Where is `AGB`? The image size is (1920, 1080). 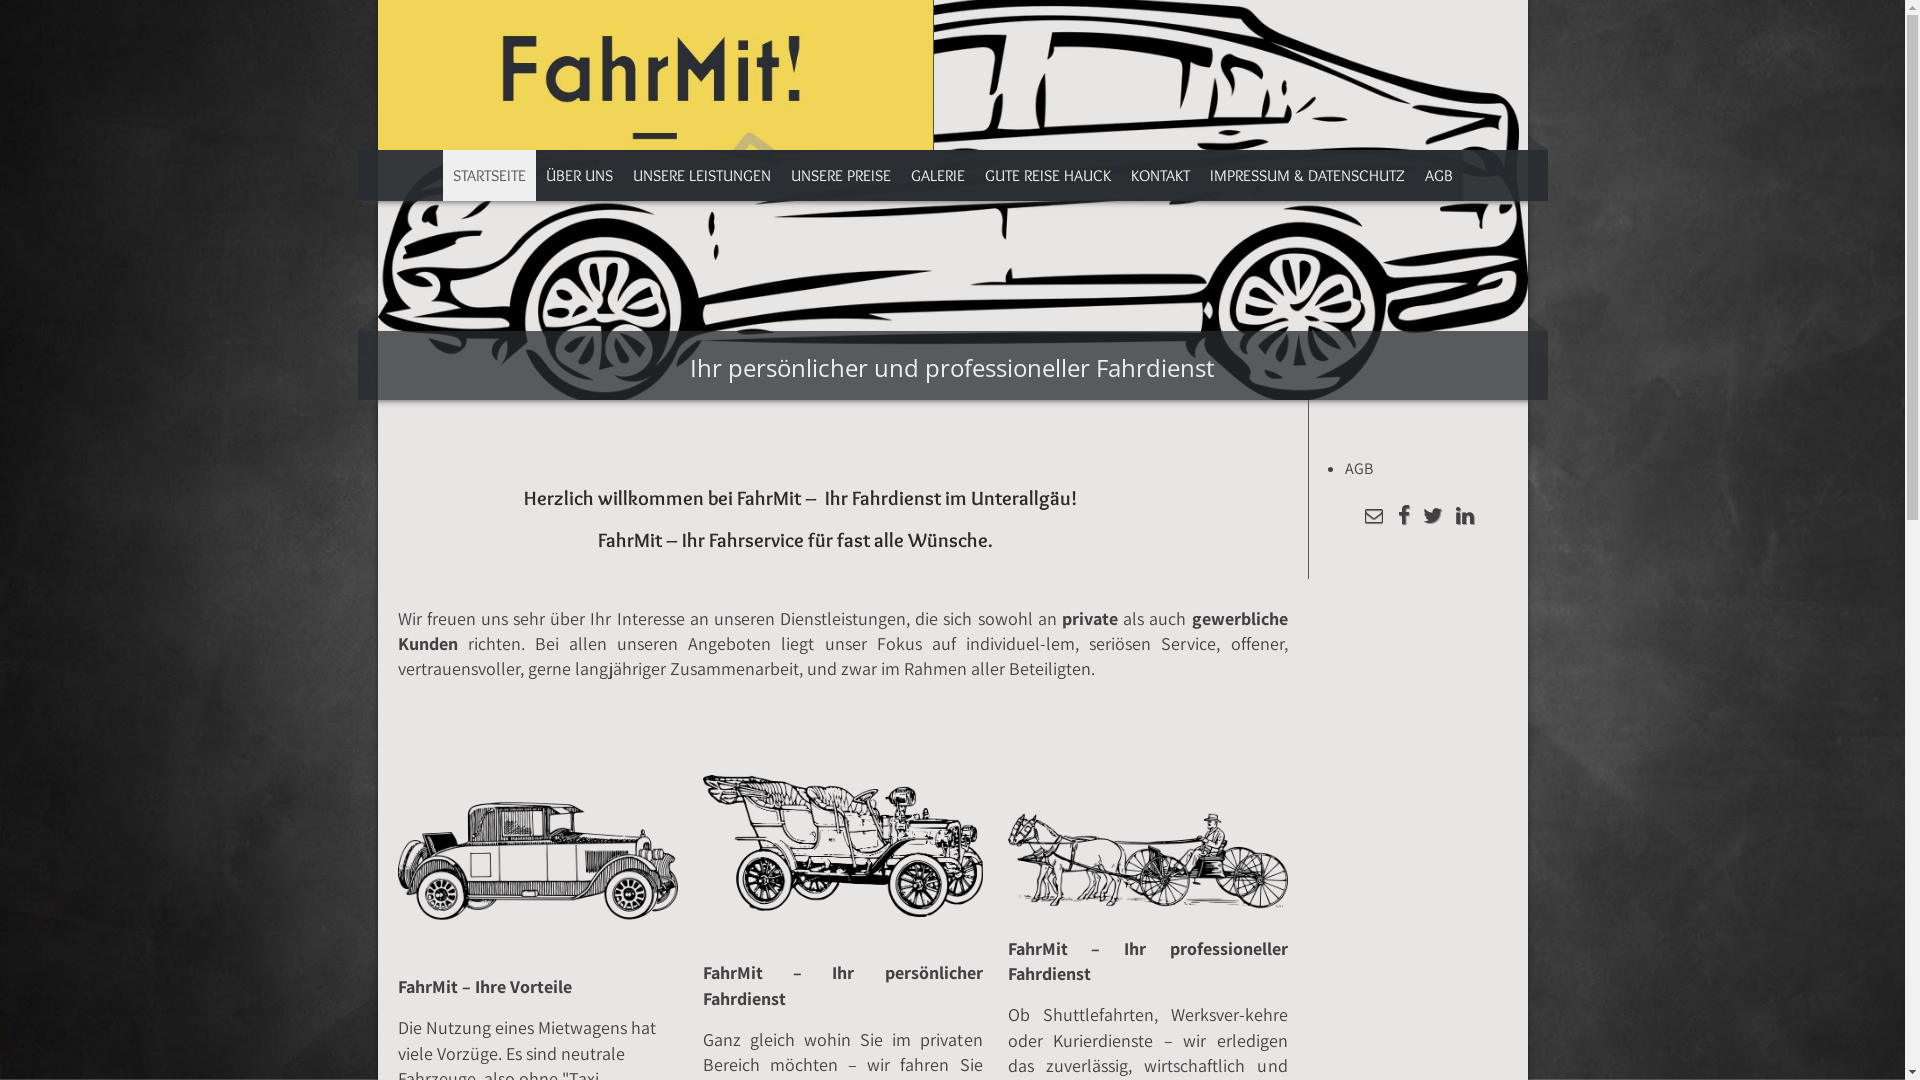 AGB is located at coordinates (1438, 176).